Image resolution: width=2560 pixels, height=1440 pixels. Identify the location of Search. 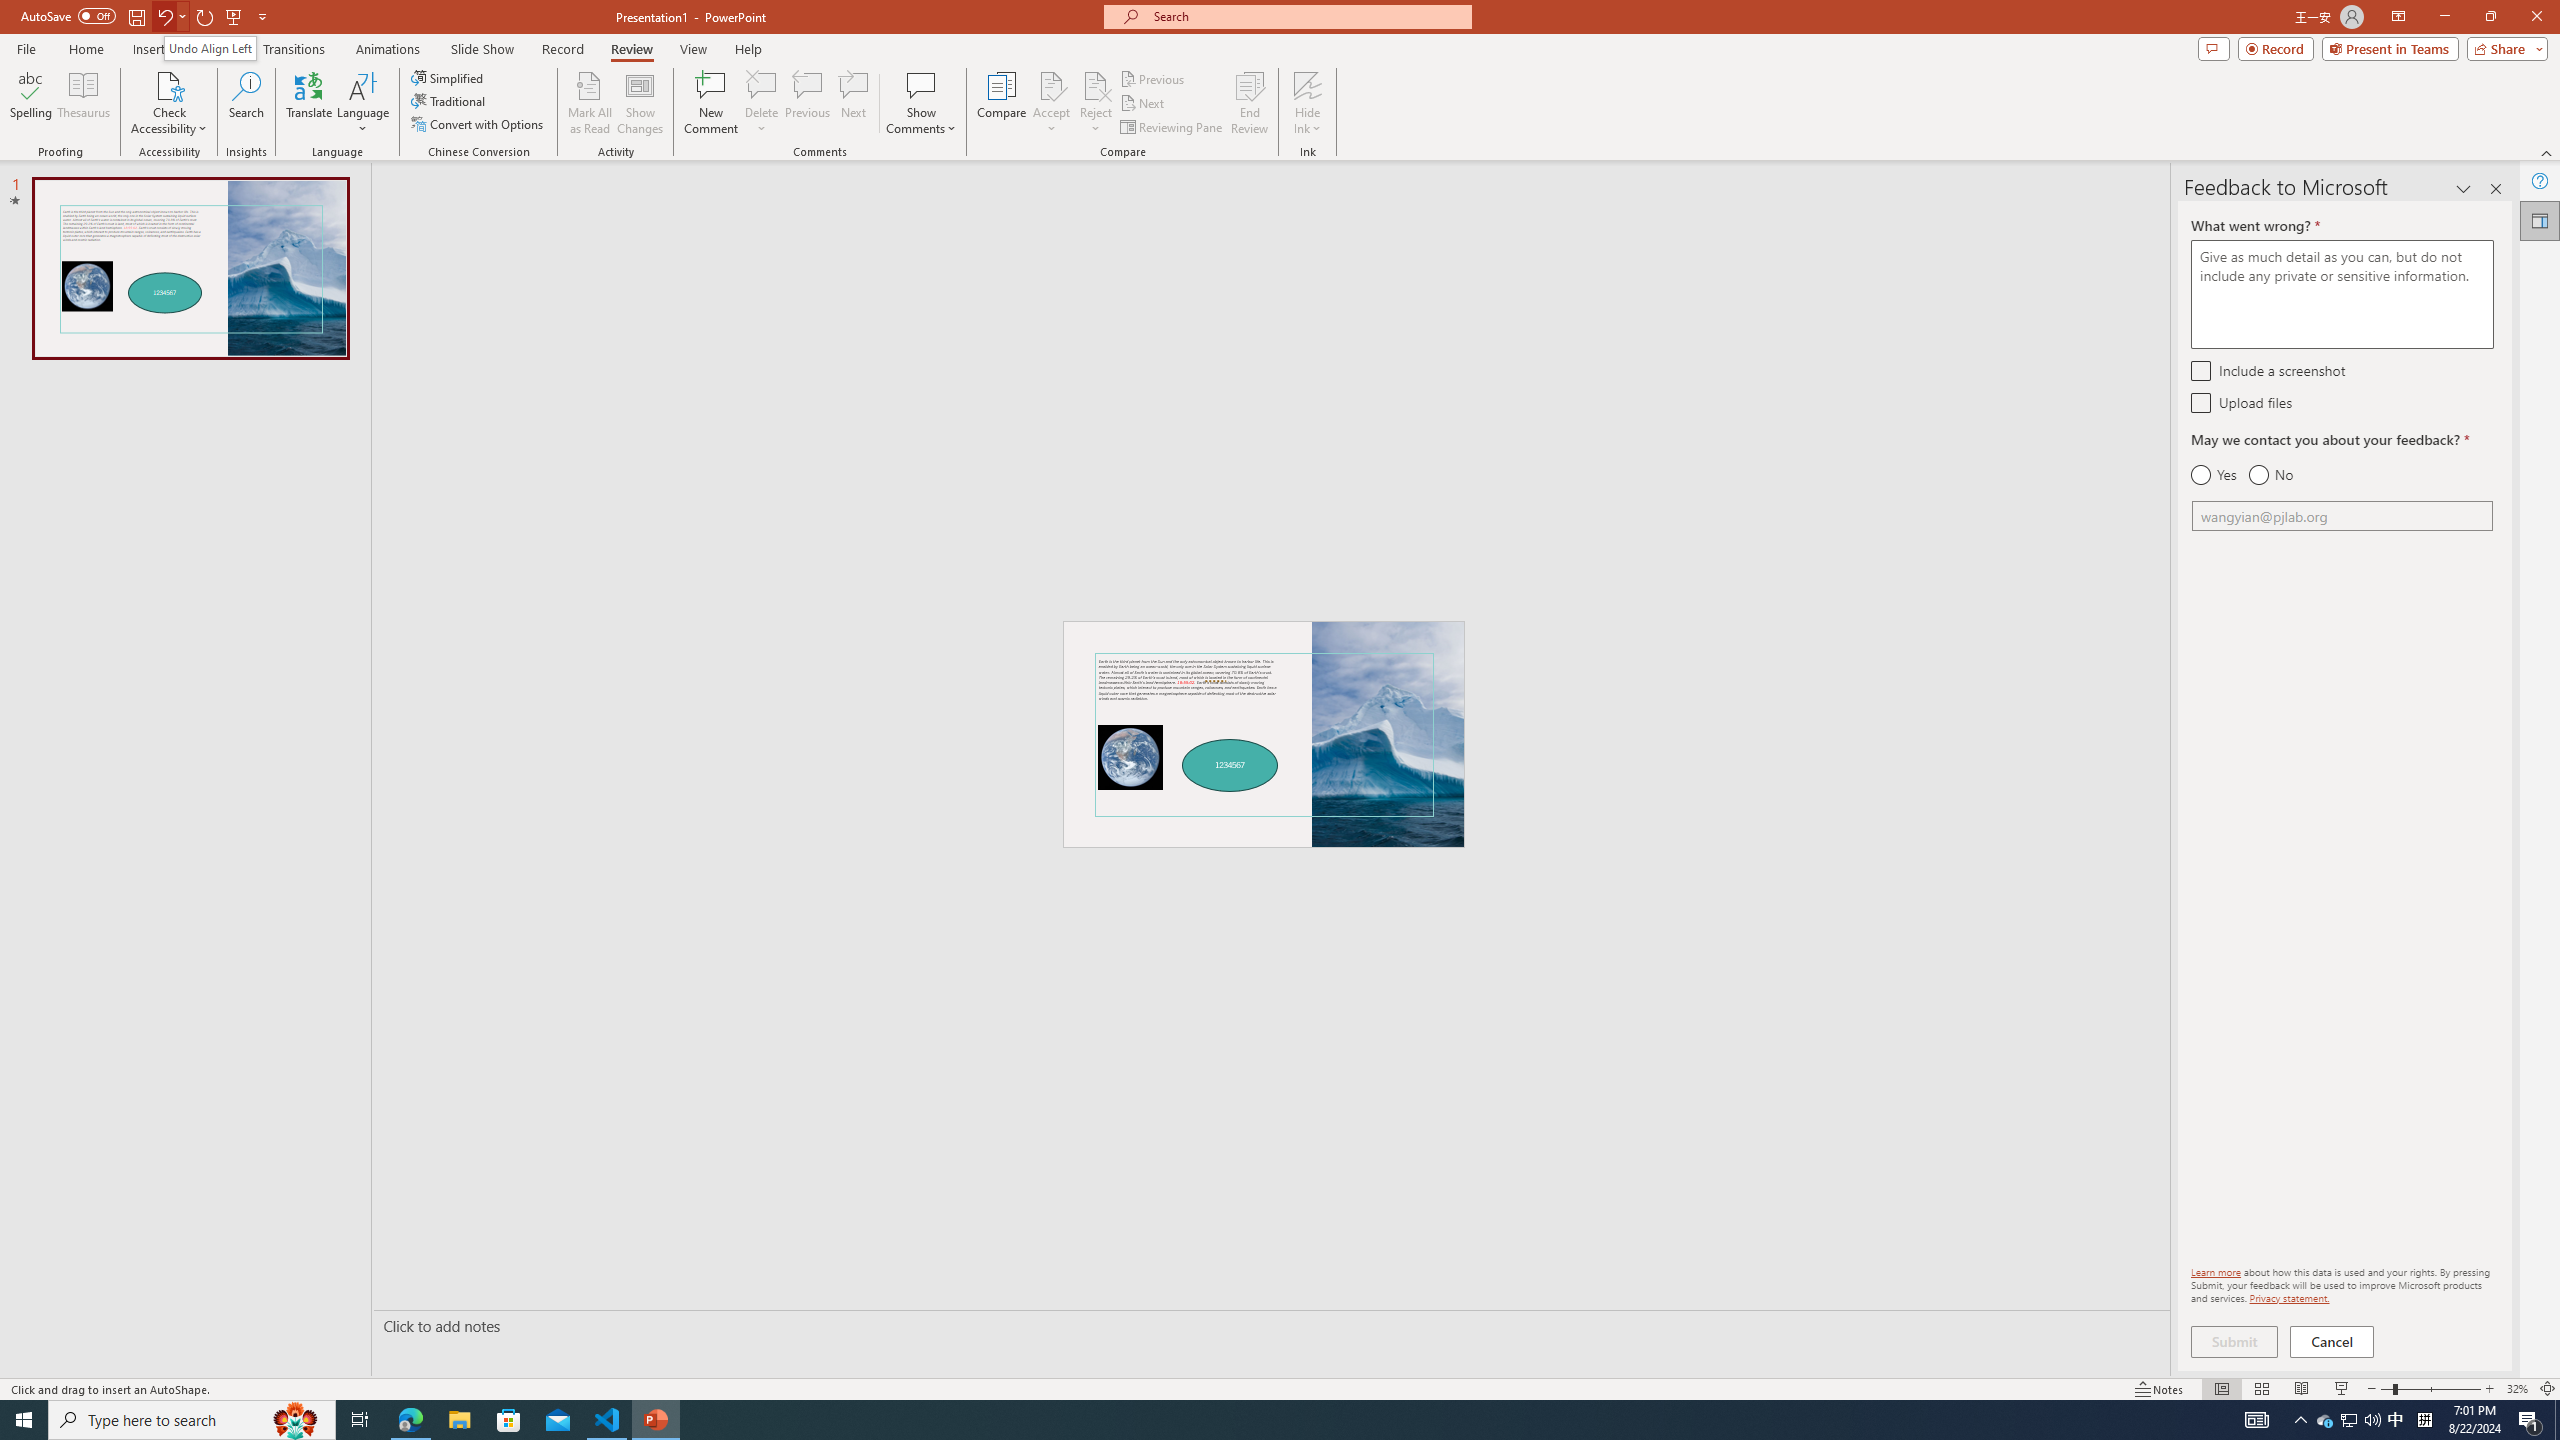
(246, 103).